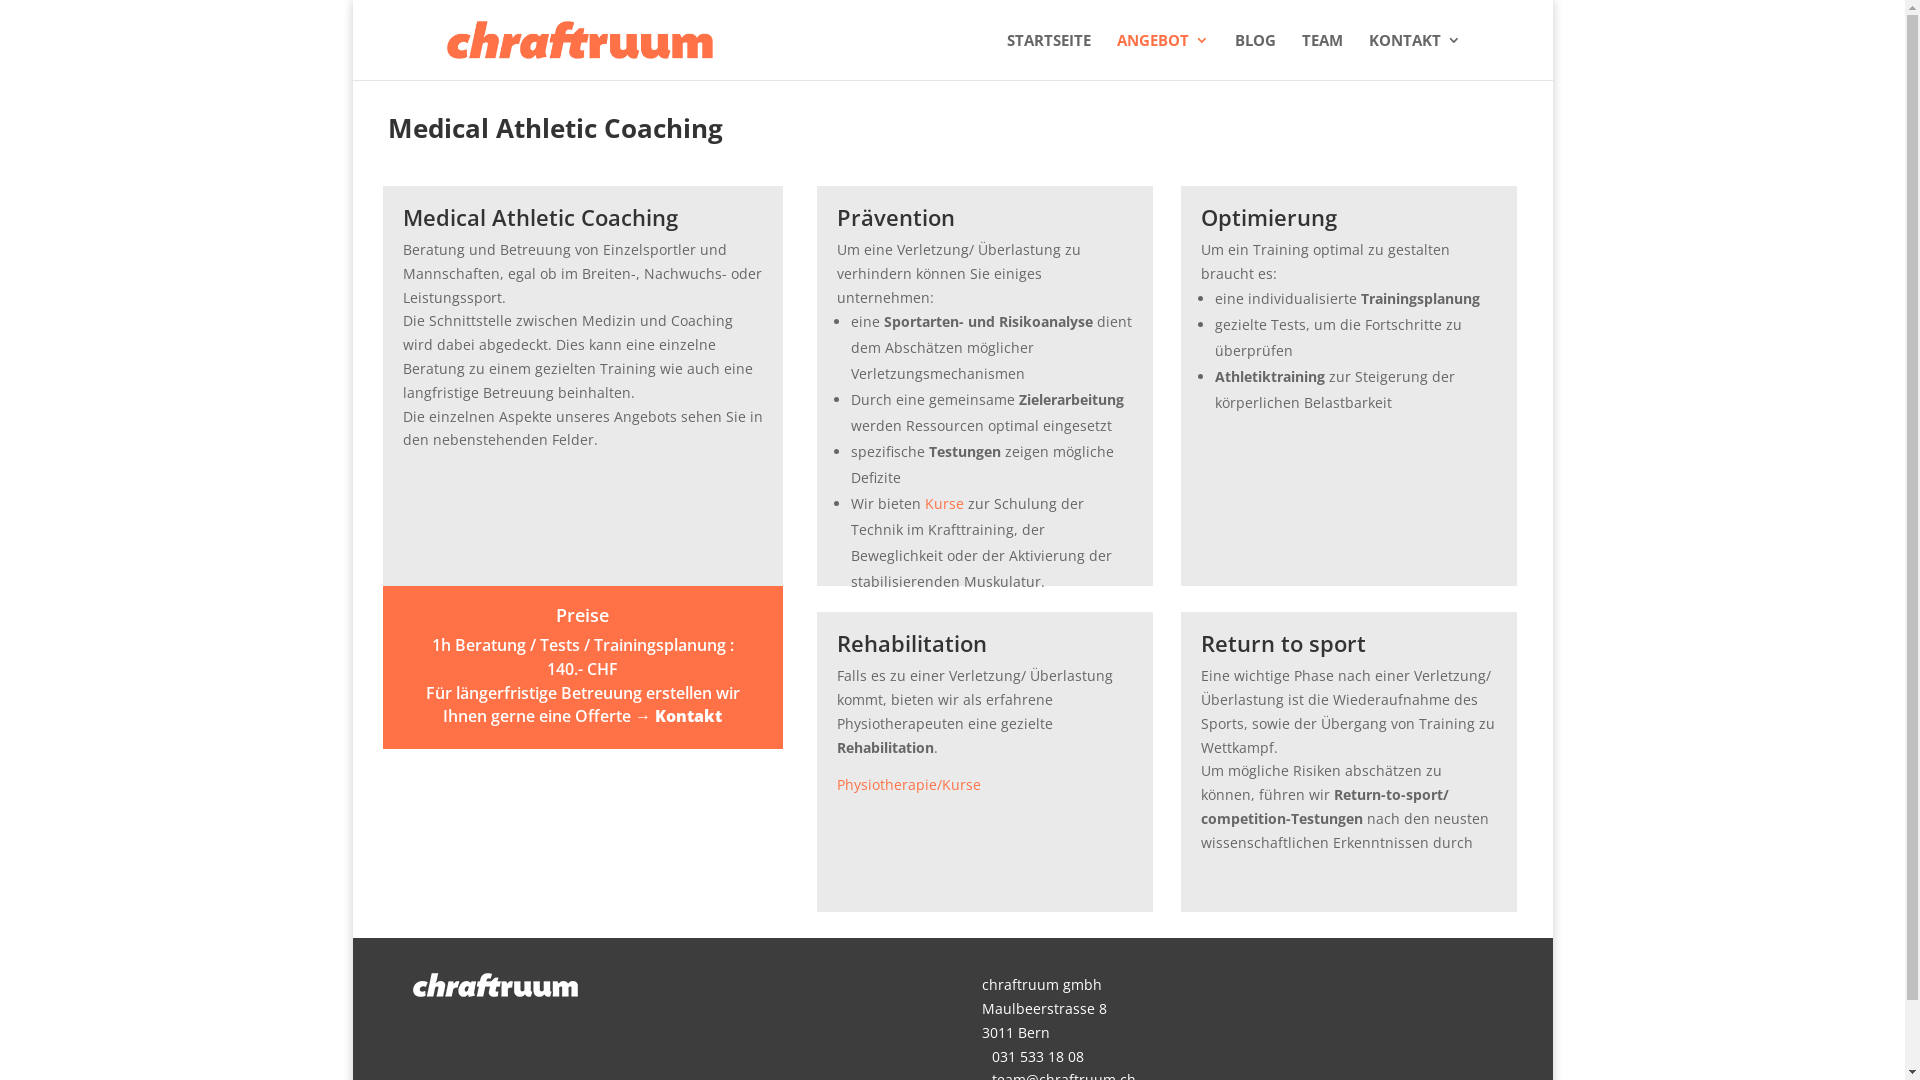 This screenshot has width=1920, height=1080. I want to click on KONTAKT, so click(1414, 56).